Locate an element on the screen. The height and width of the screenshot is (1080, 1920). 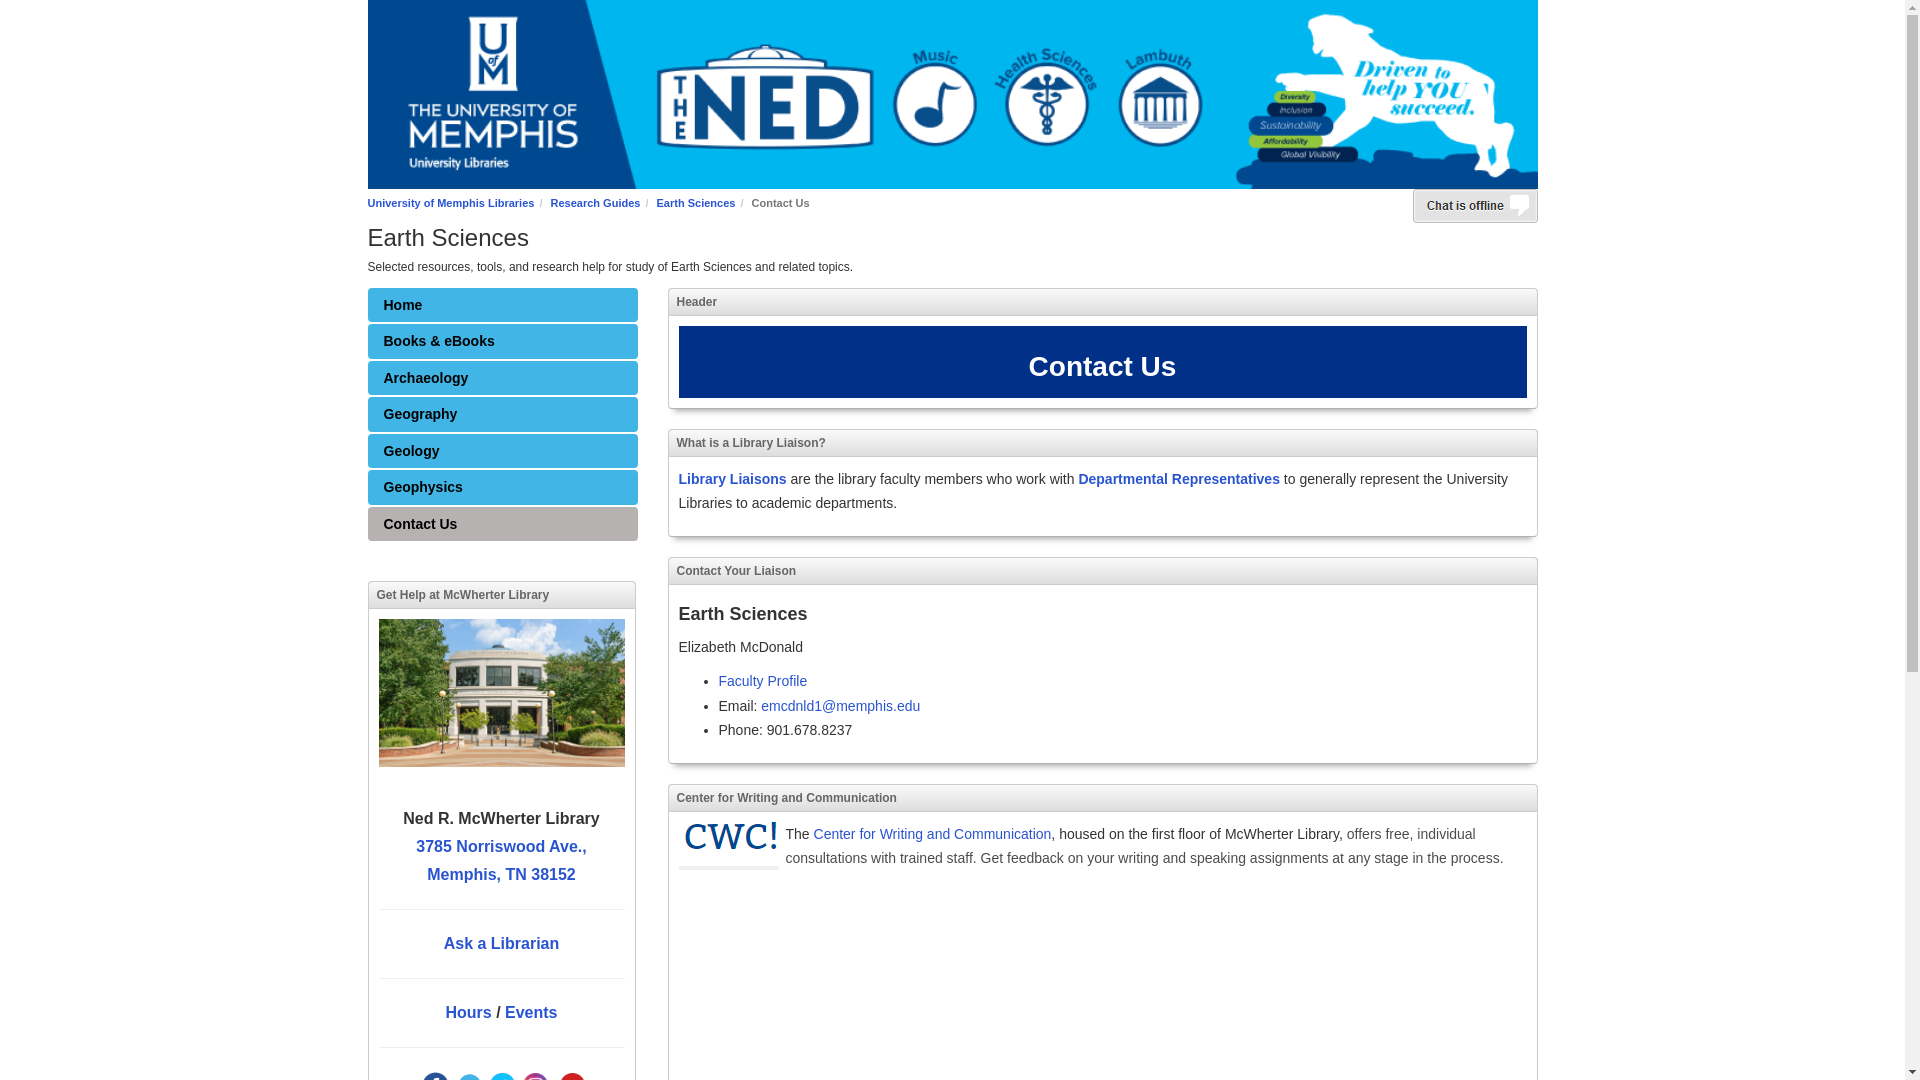
3785 Norriswood Ave., Memphis, TN 38152 is located at coordinates (500, 860).